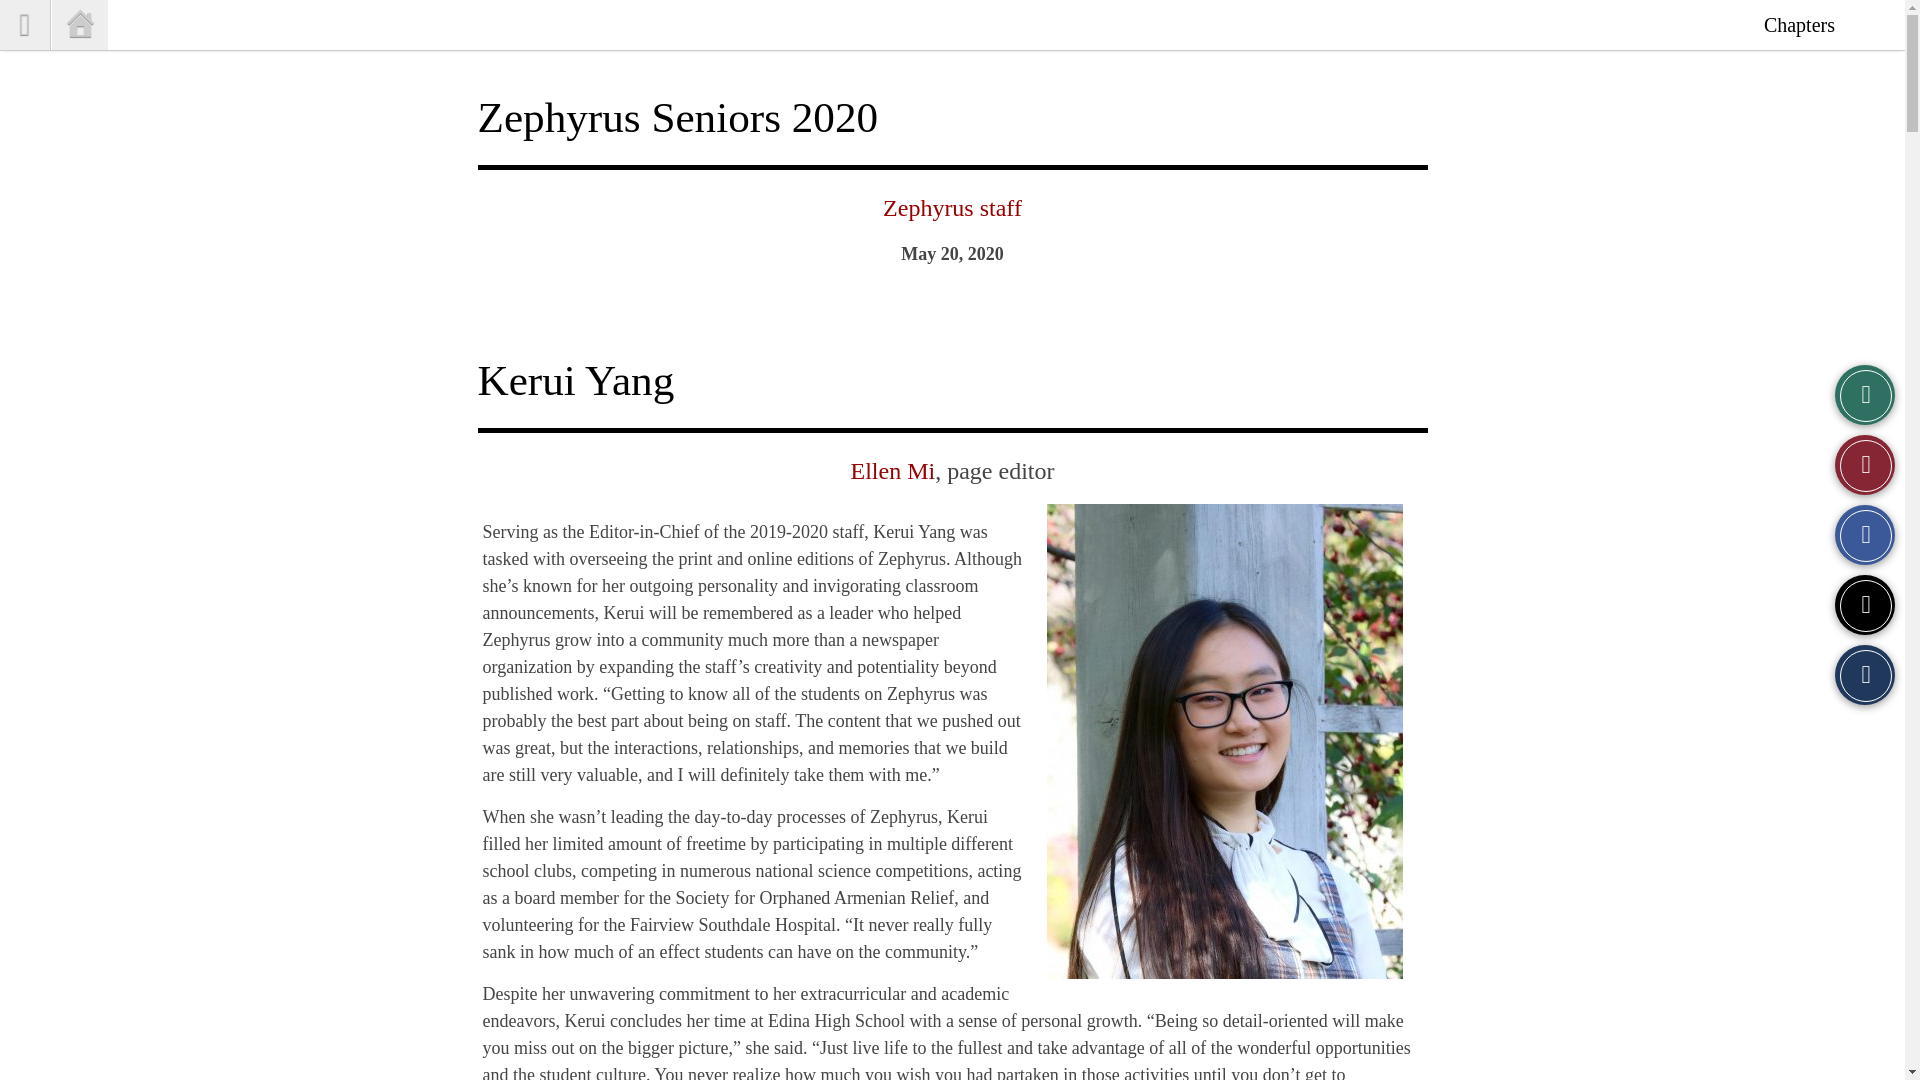  What do you see at coordinates (1798, 24) in the screenshot?
I see `Chapters` at bounding box center [1798, 24].